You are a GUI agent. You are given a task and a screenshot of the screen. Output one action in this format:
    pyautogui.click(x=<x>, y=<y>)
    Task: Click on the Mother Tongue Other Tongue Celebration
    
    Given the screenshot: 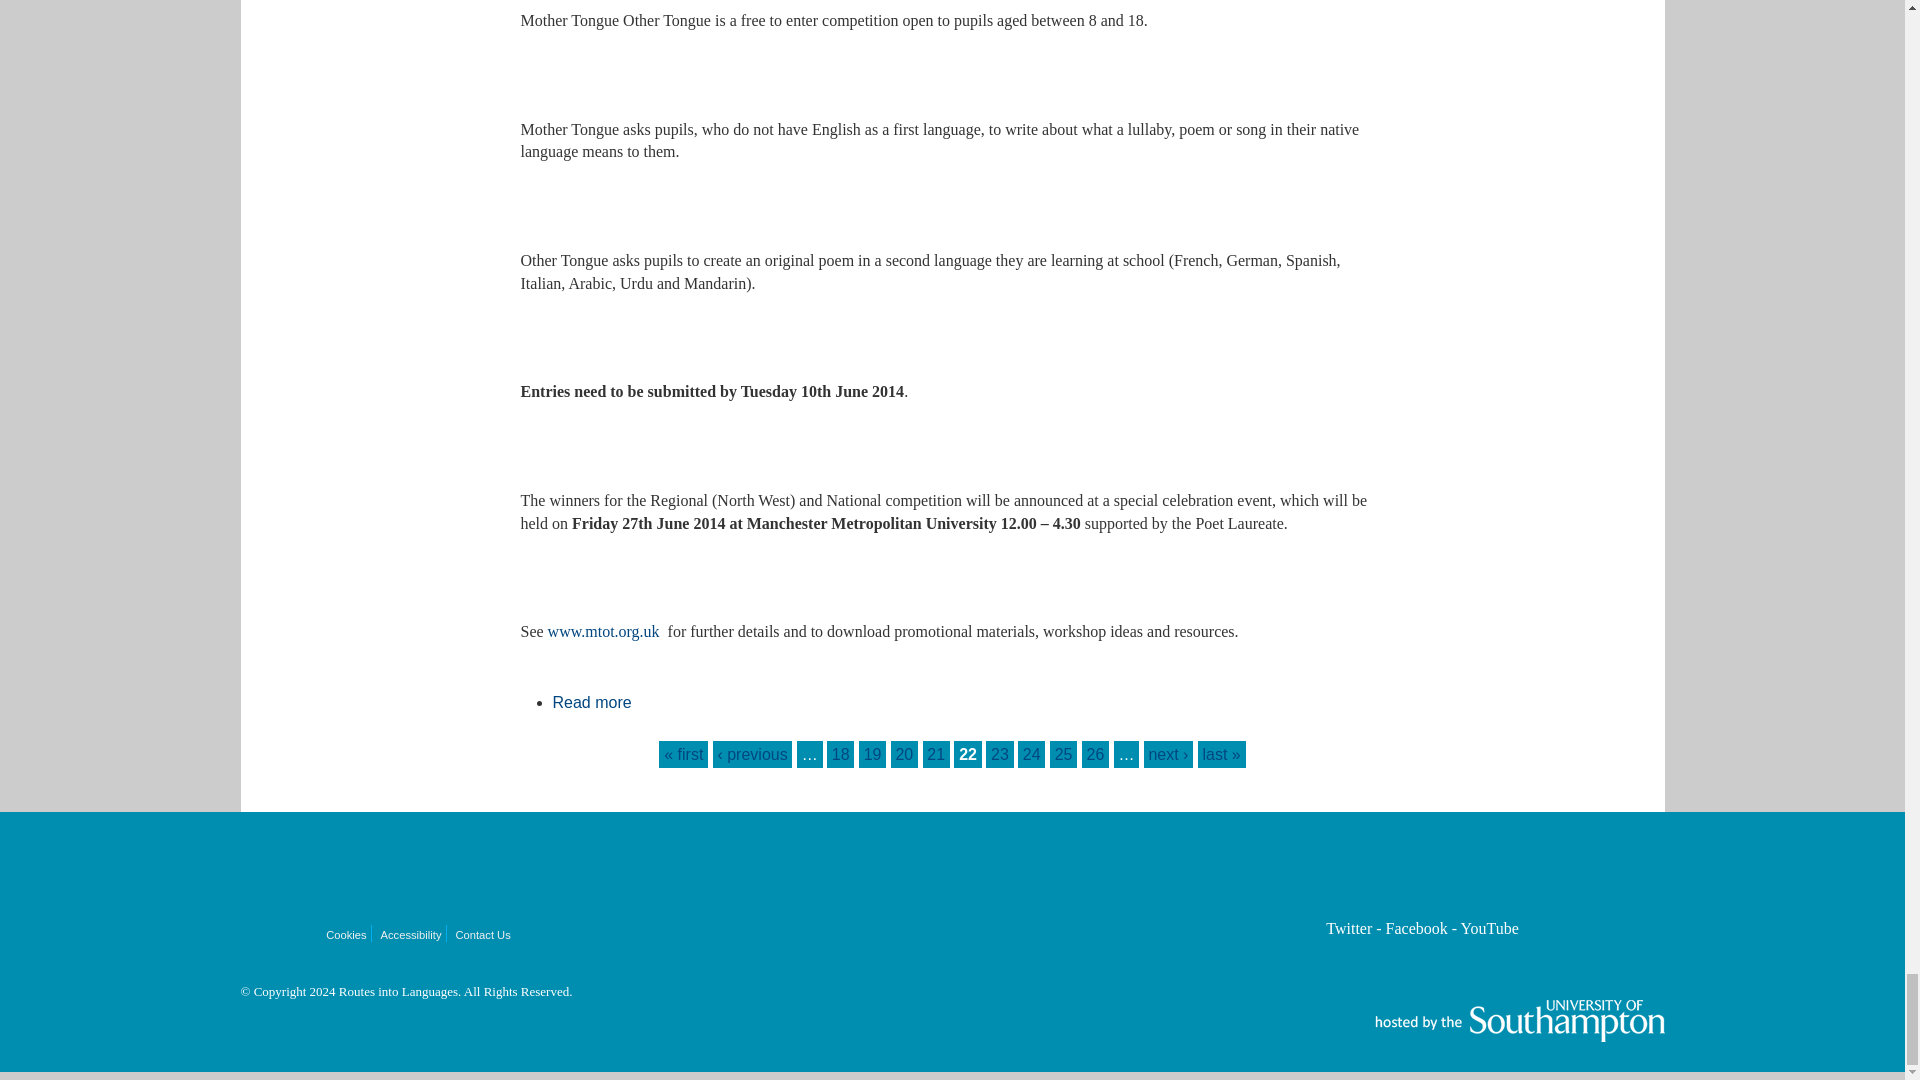 What is the action you would take?
    pyautogui.click(x=592, y=702)
    